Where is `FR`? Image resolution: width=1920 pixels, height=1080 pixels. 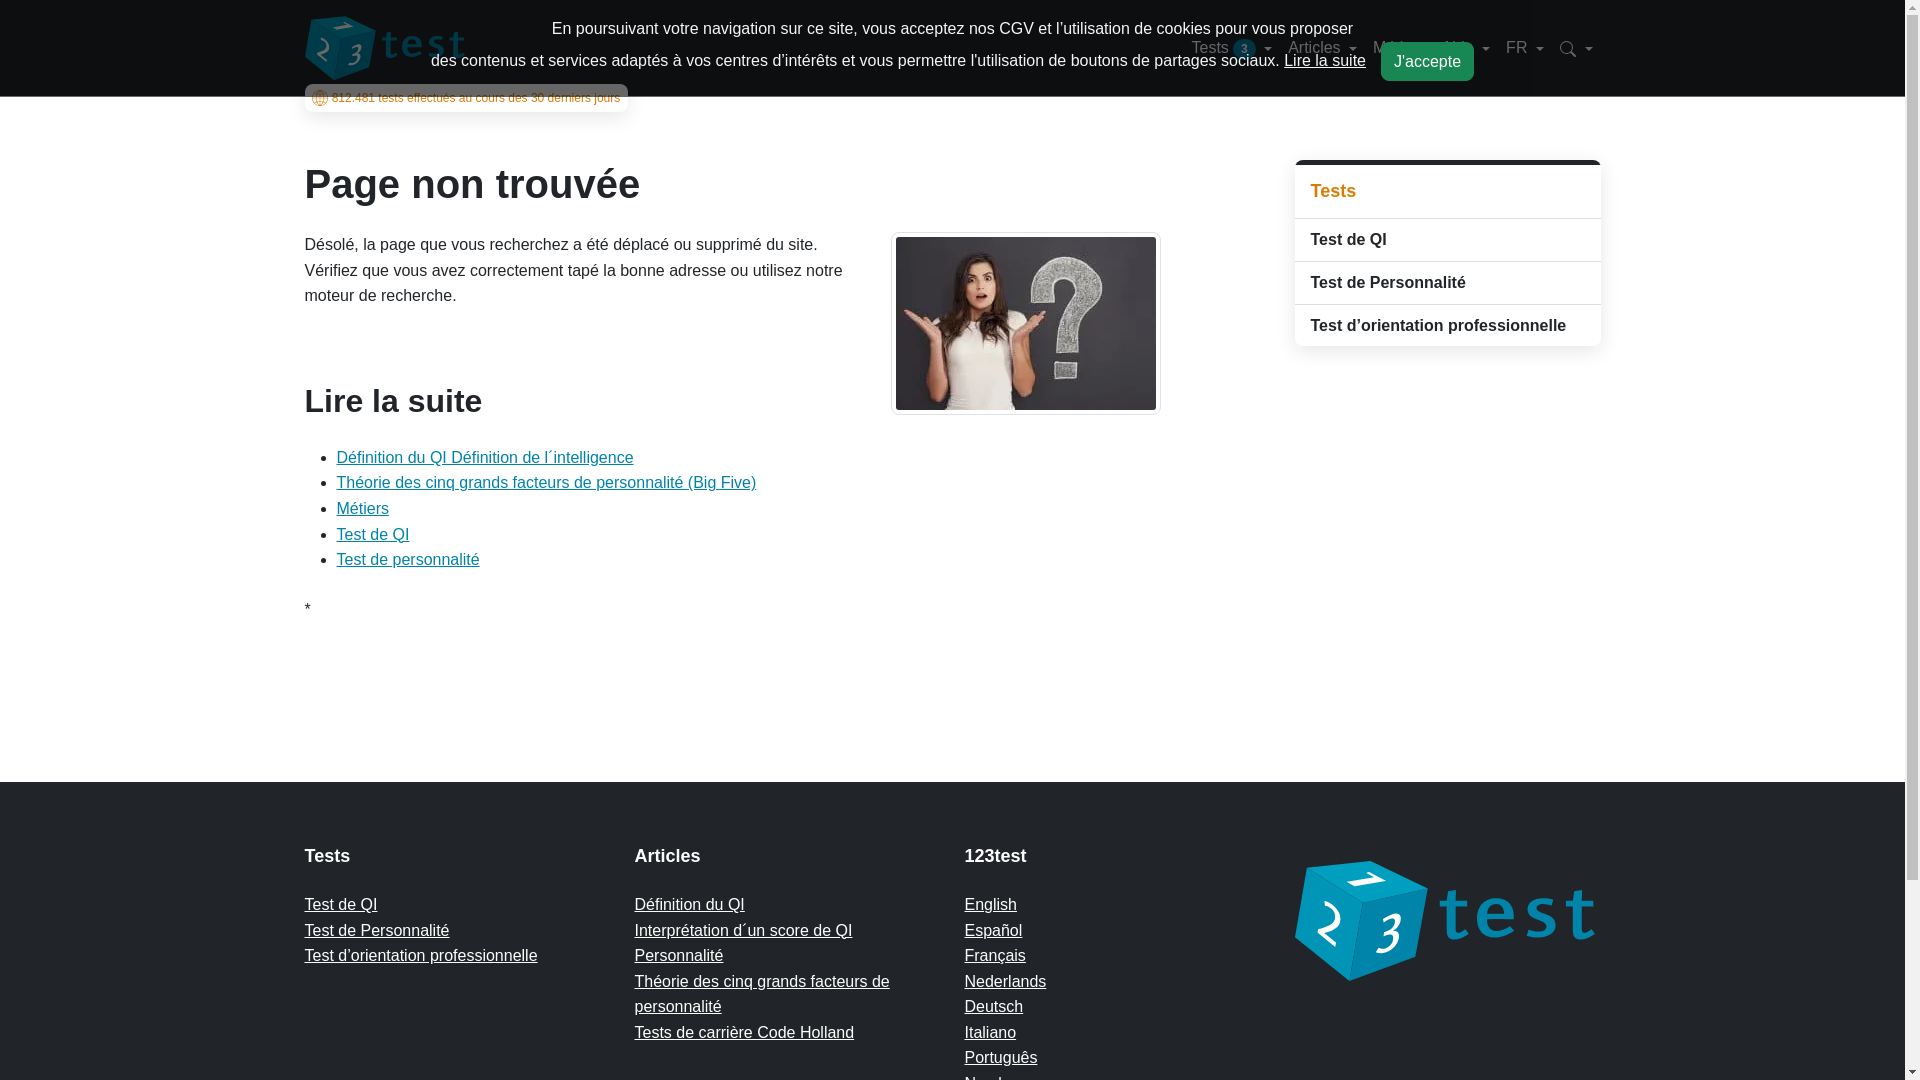
FR is located at coordinates (1525, 48).